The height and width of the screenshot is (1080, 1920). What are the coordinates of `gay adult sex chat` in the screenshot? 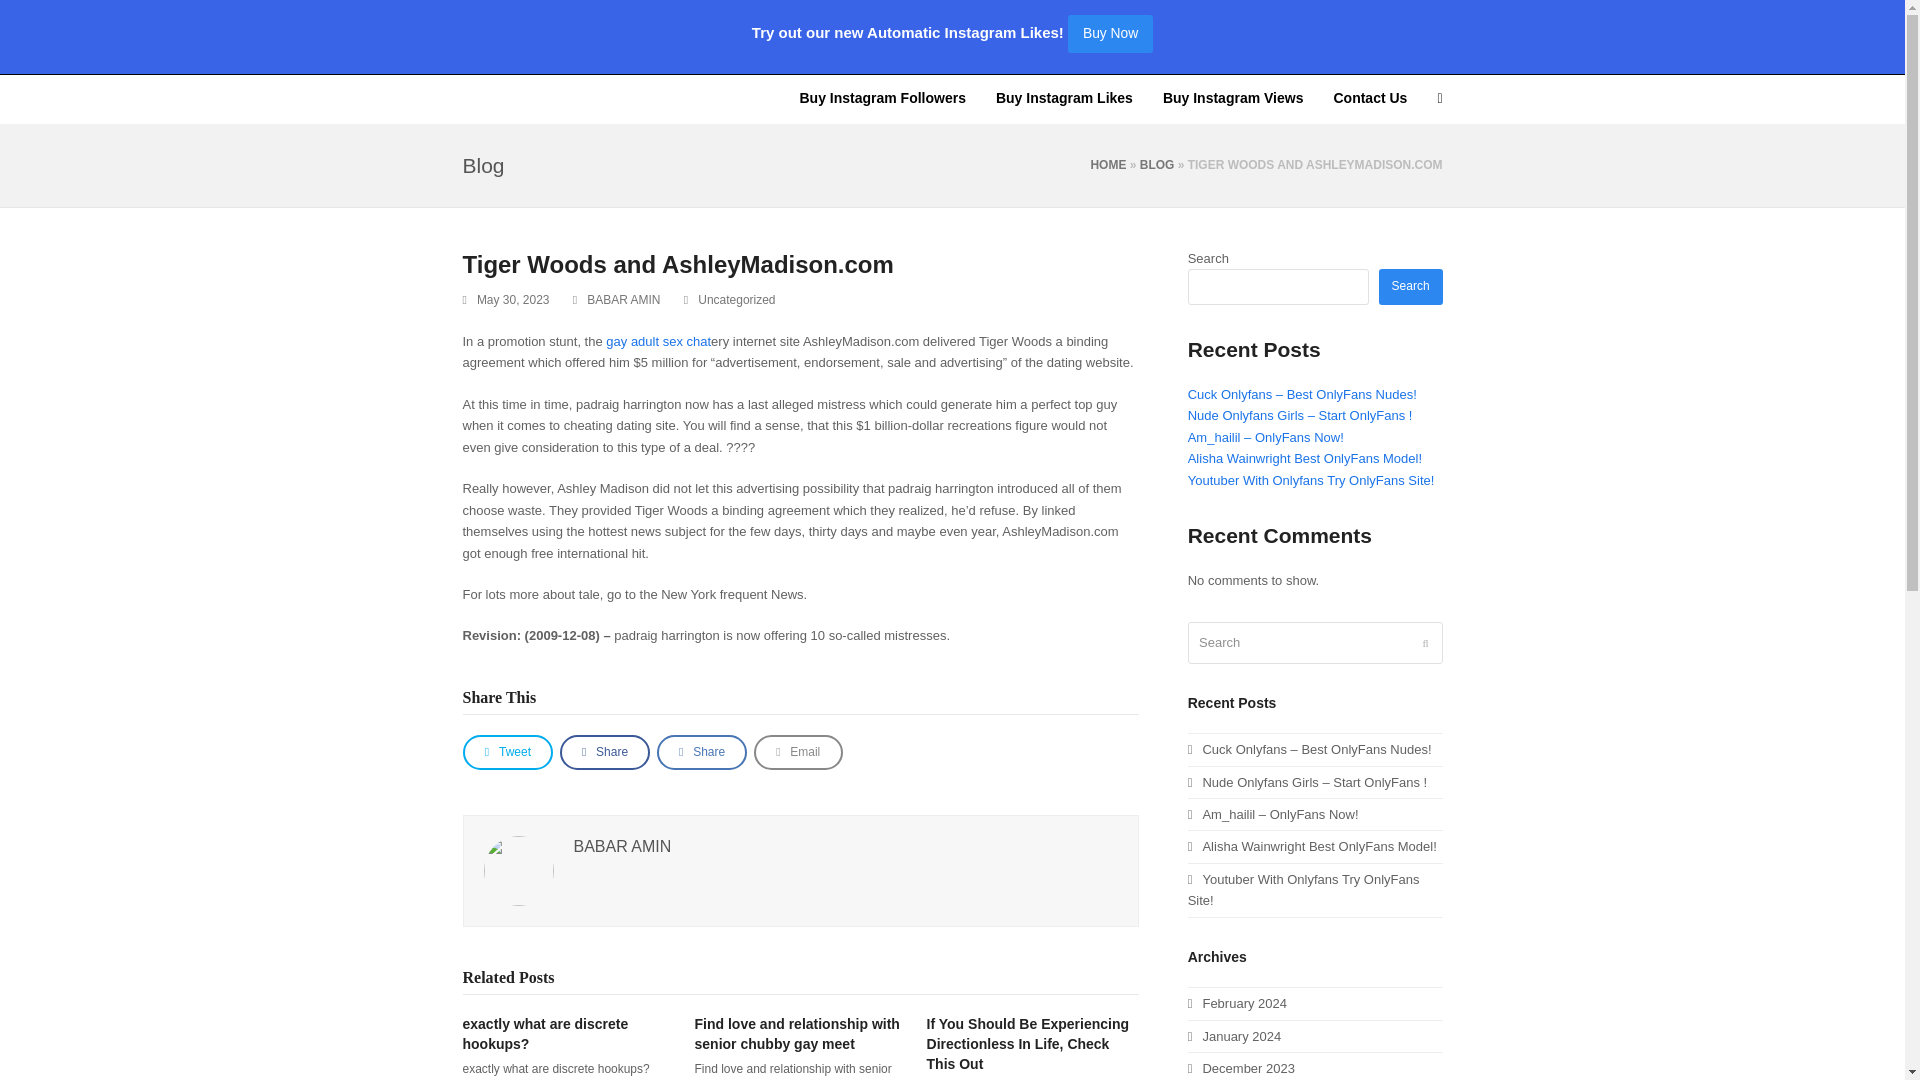 It's located at (658, 340).